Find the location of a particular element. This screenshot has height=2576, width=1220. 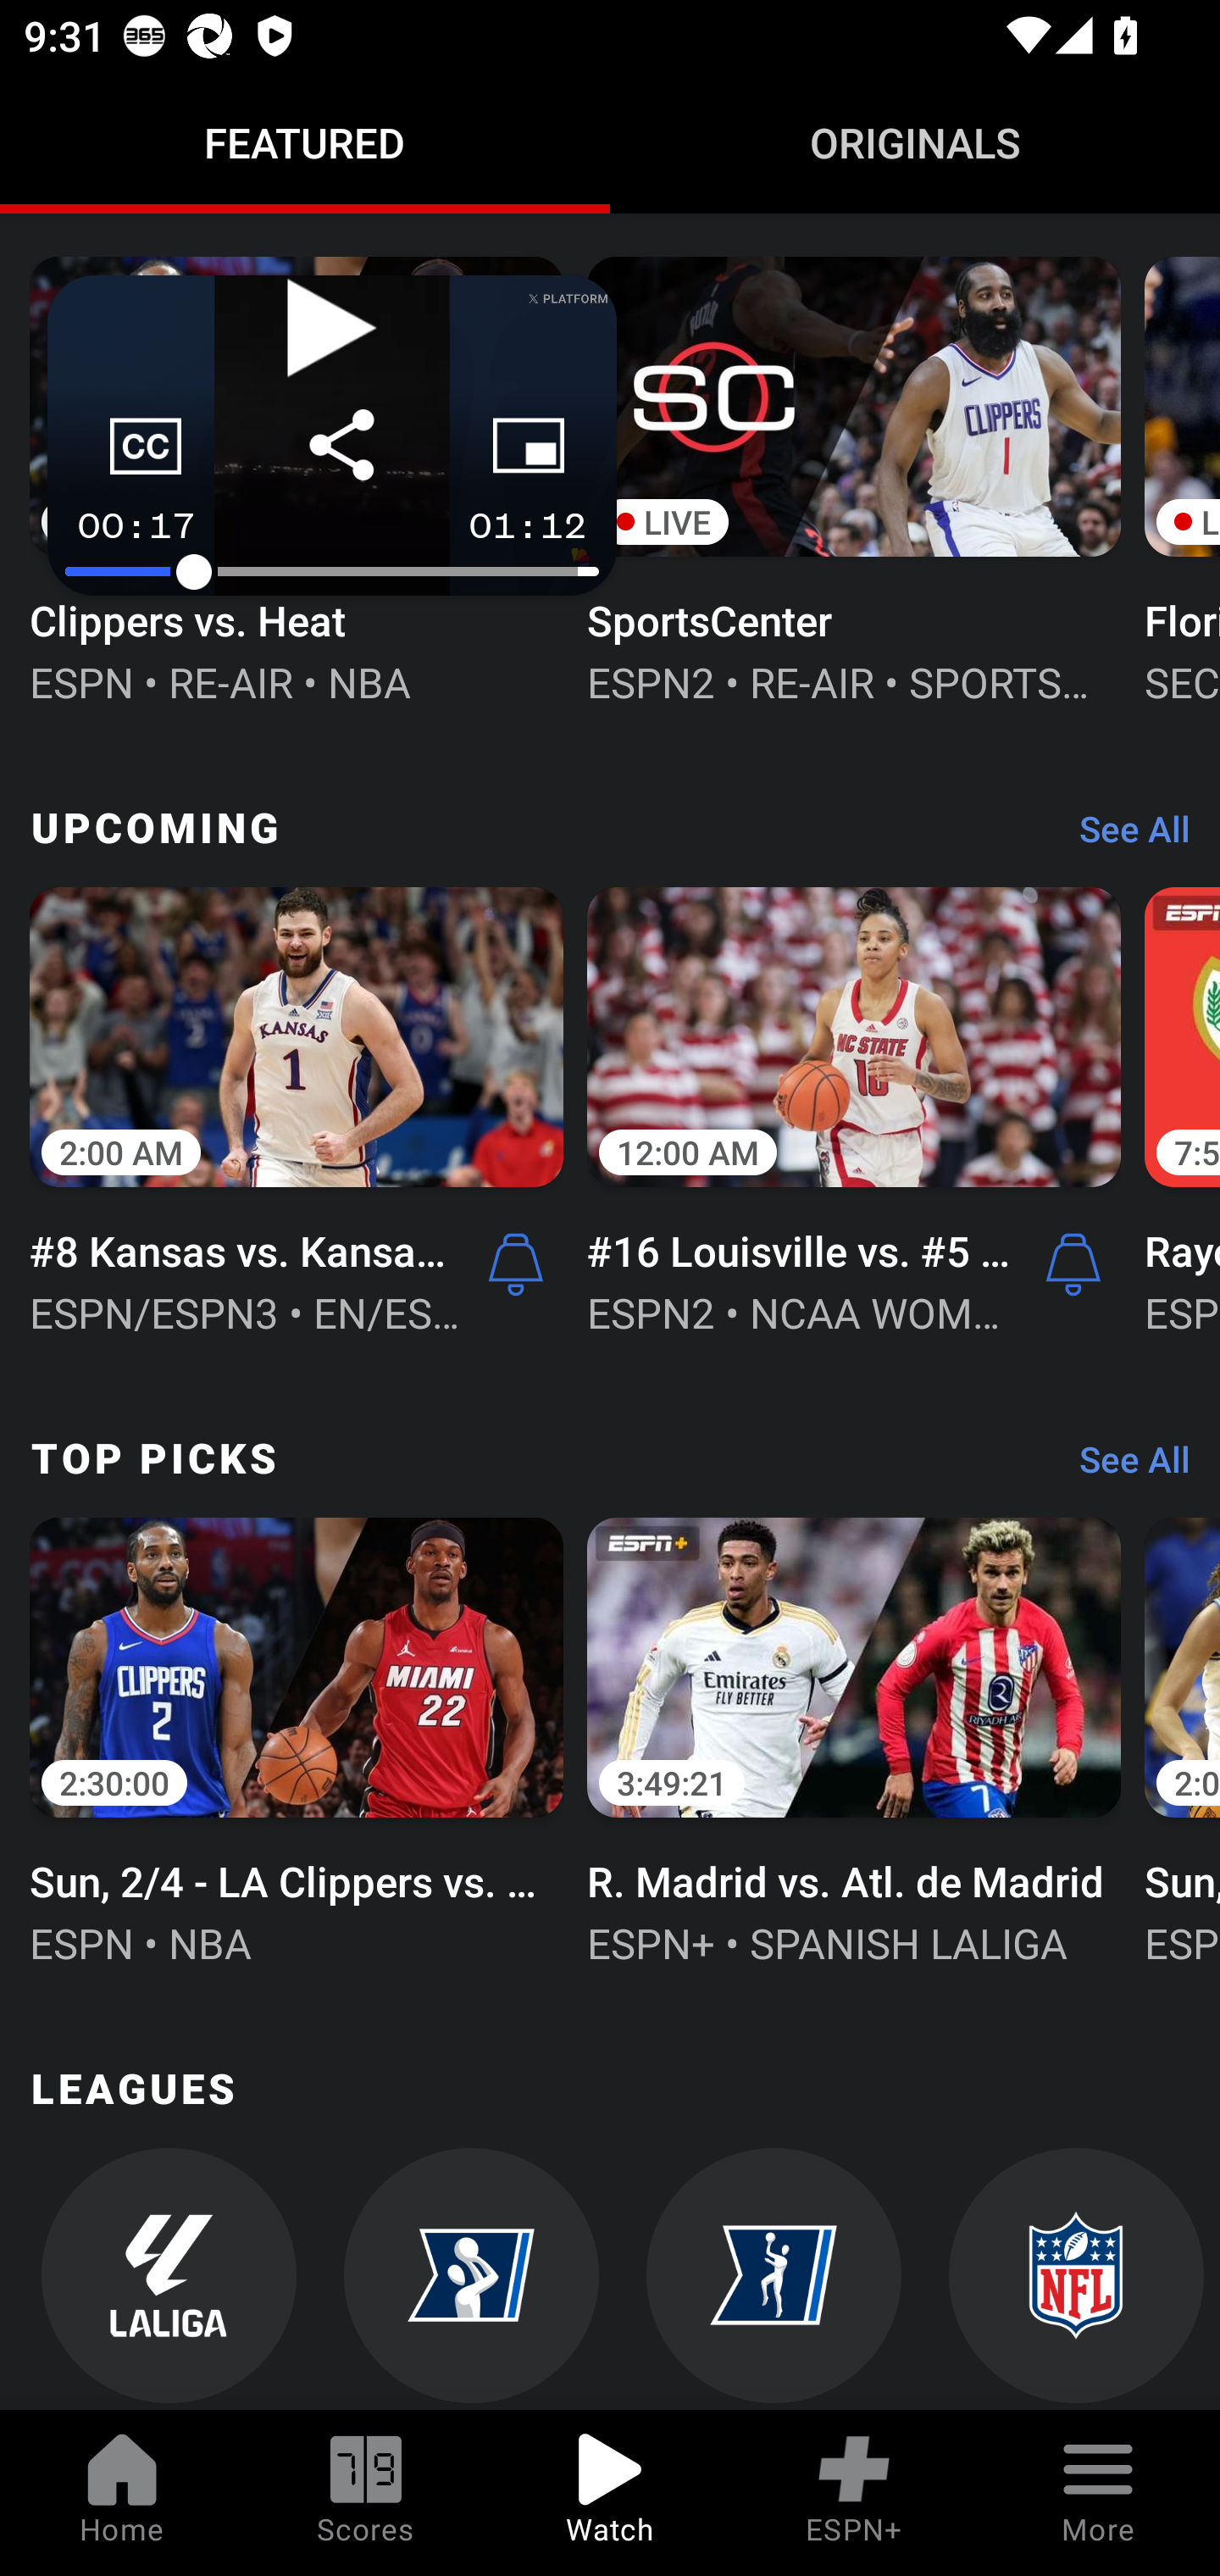

LIVE SportsCenter ESPN2 • RE-AIR • SPORTSCENTER is located at coordinates (854, 478).